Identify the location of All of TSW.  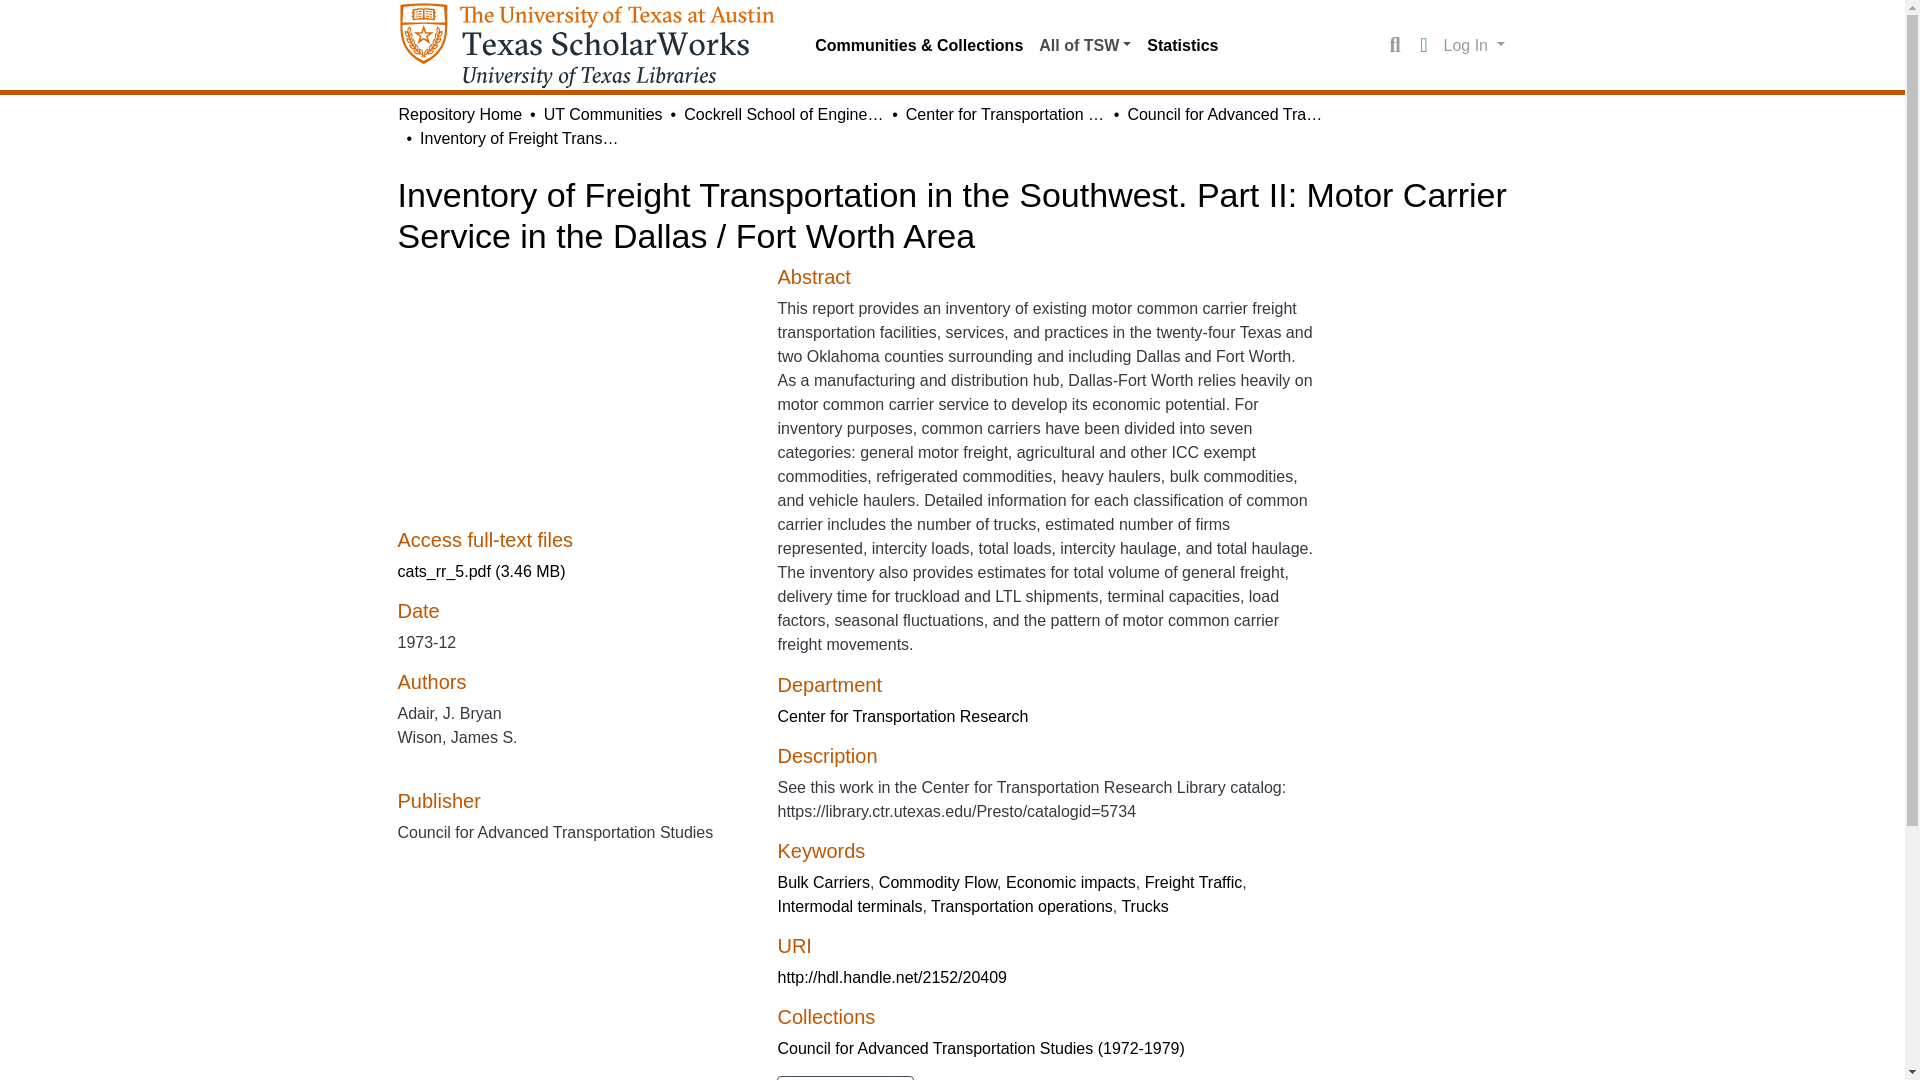
(1084, 45).